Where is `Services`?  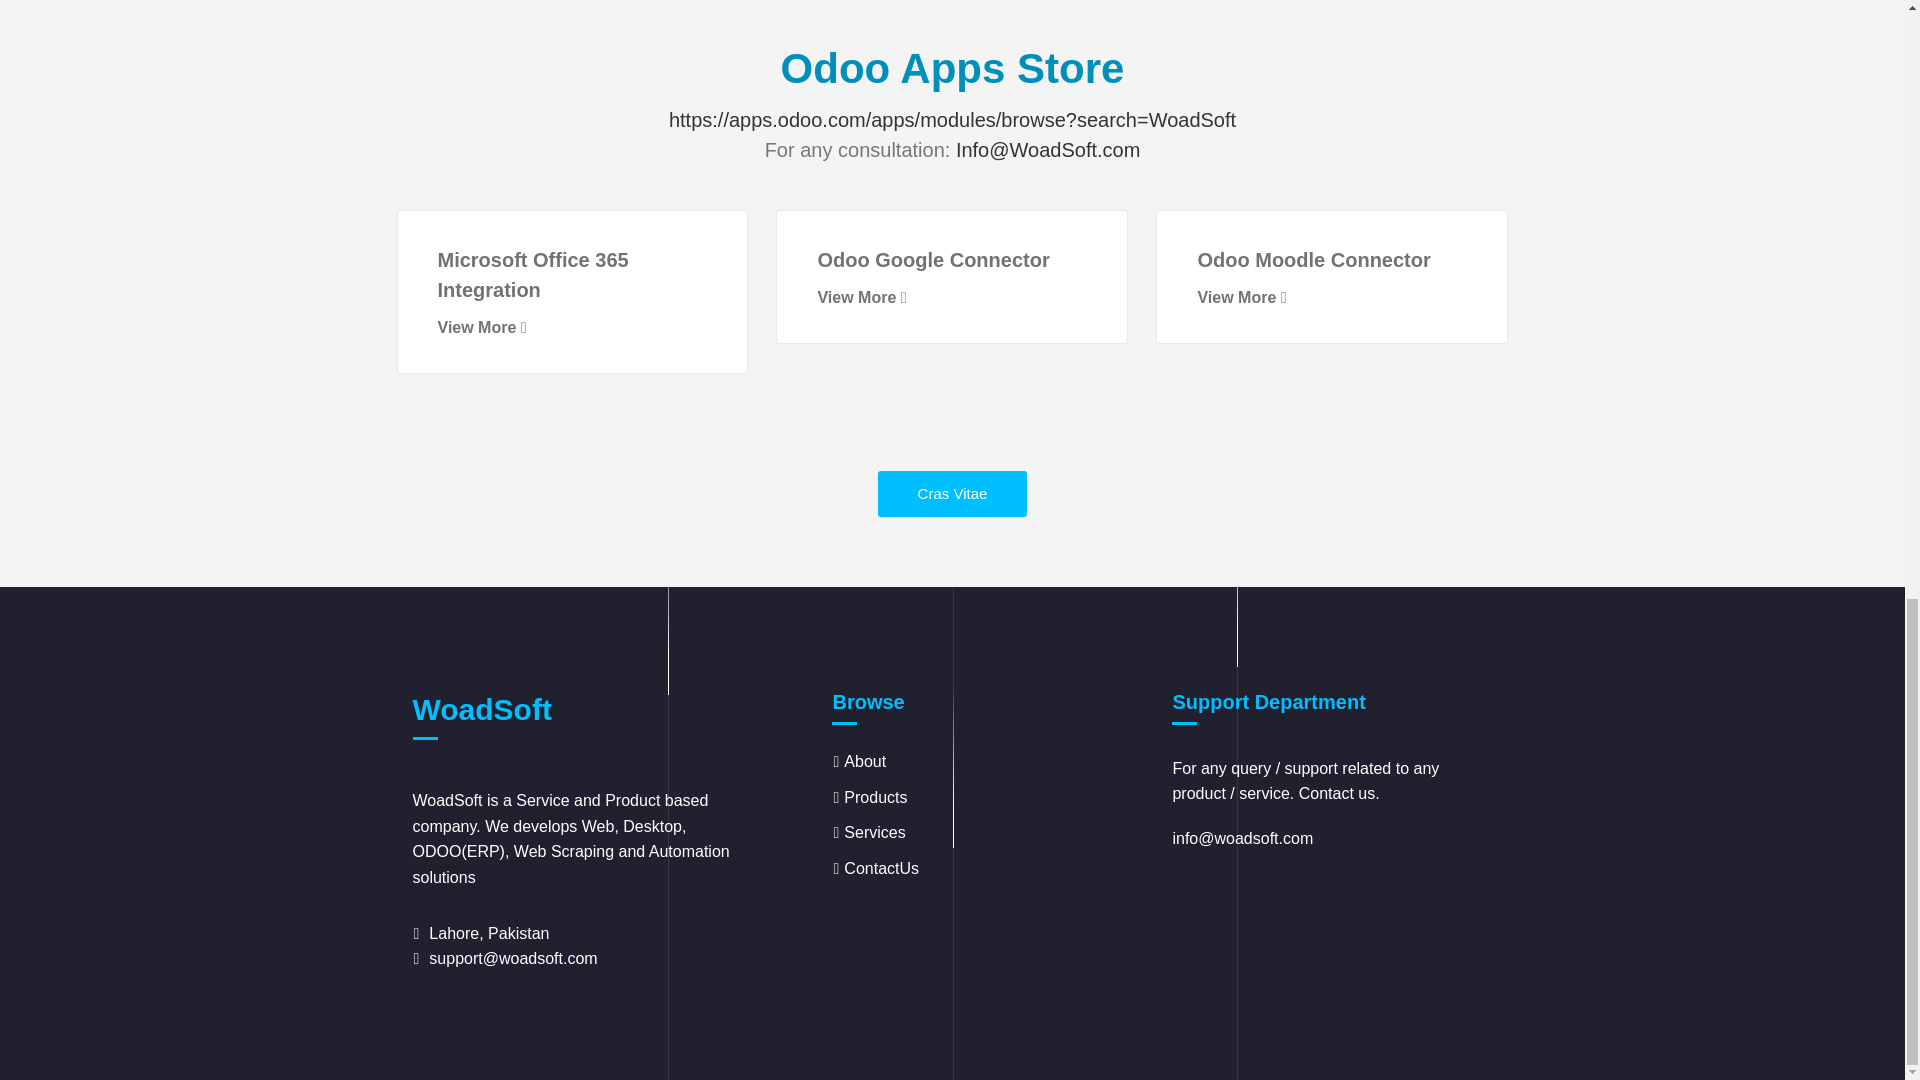 Services is located at coordinates (874, 832).